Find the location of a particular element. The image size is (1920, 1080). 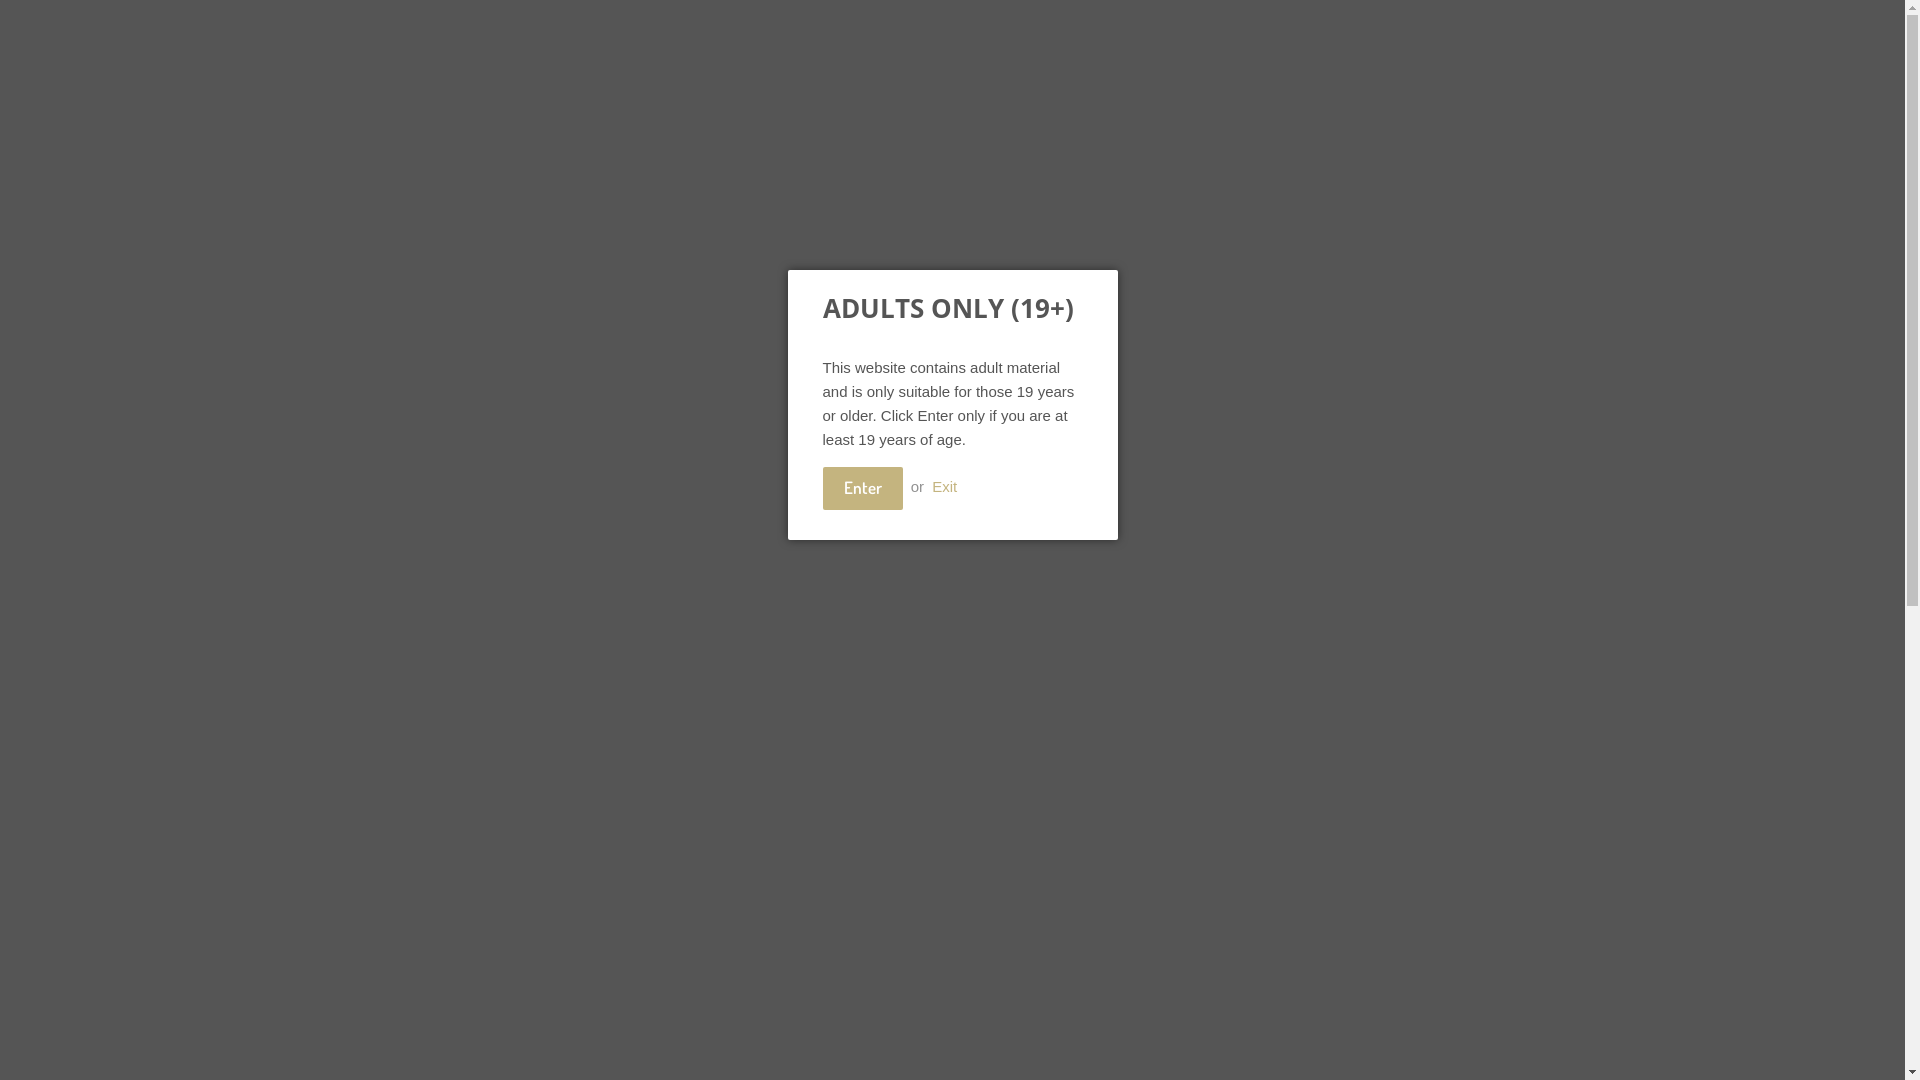

Fancy is located at coordinates (1176, 890).